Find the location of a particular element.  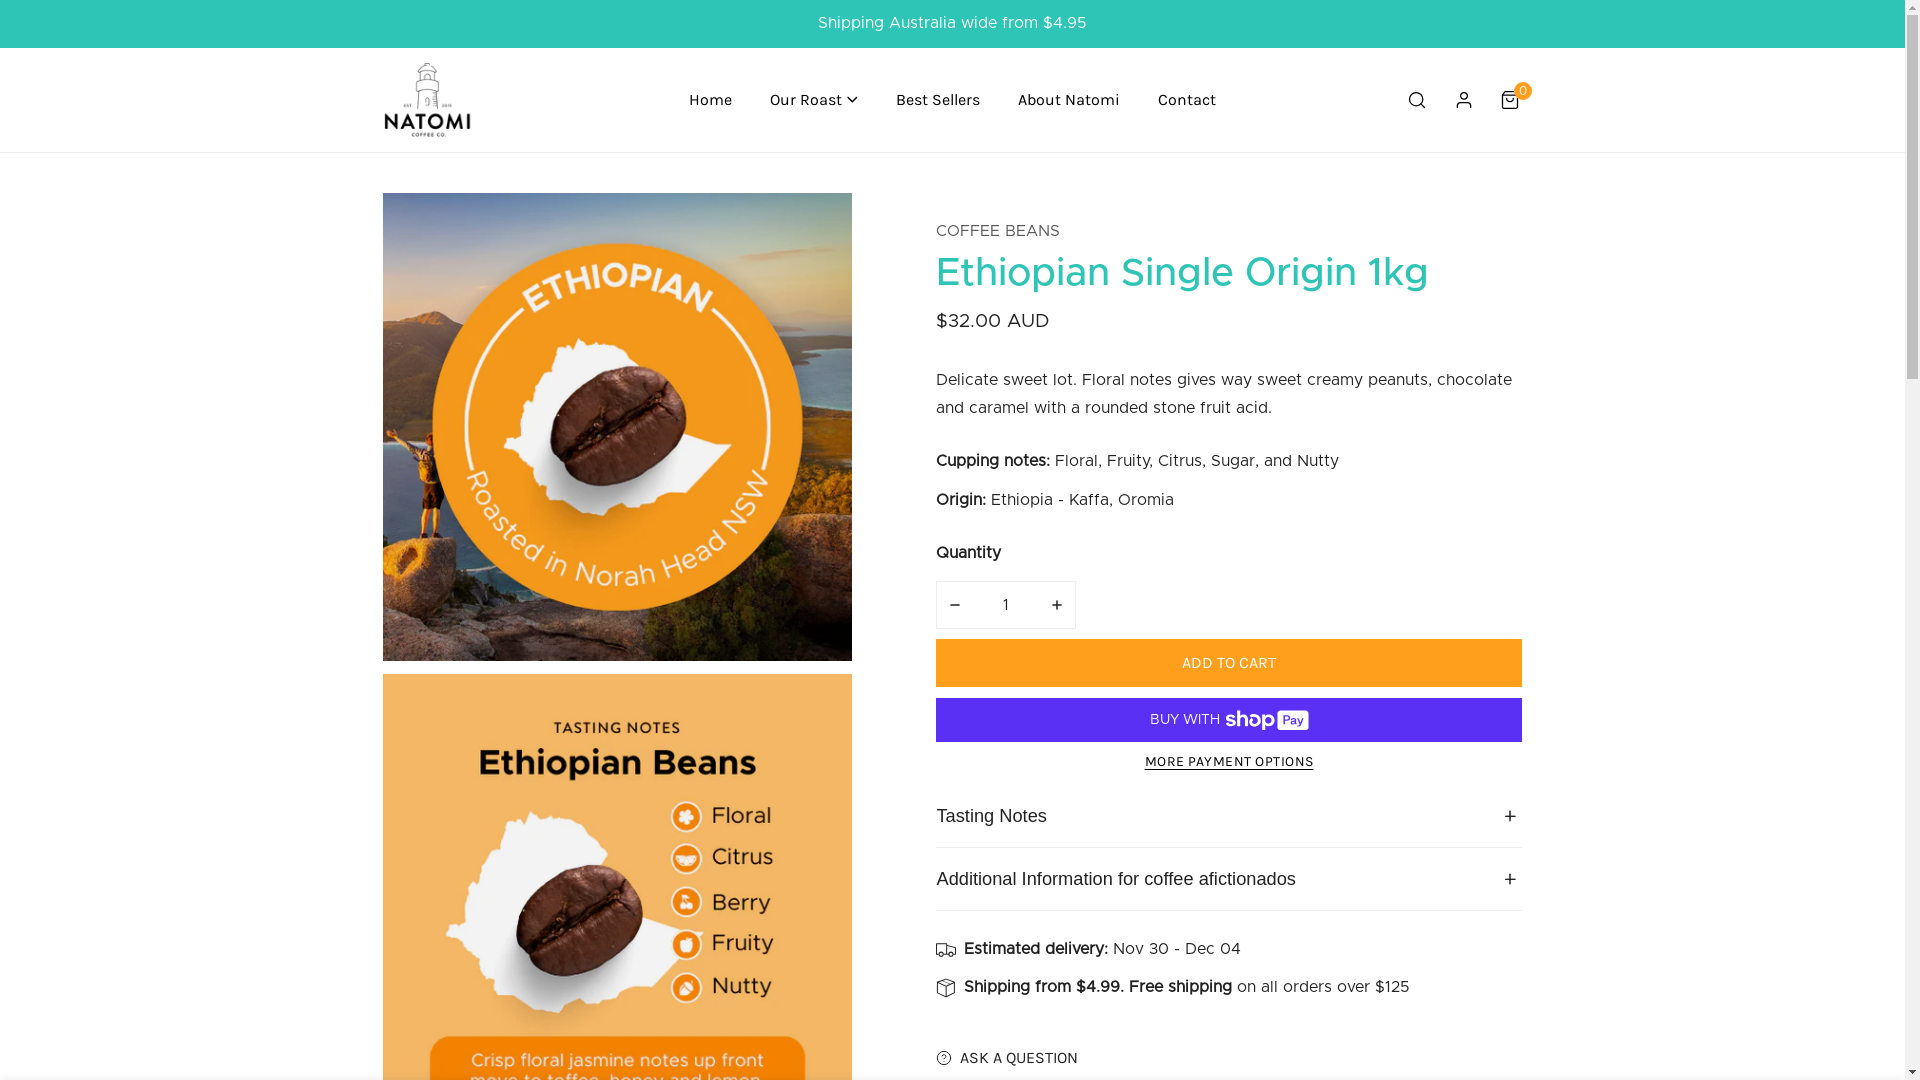

INCREASE QUANTITY FOR ETHIOPIAN SINGLE ORIGIN 1KG is located at coordinates (1057, 605).